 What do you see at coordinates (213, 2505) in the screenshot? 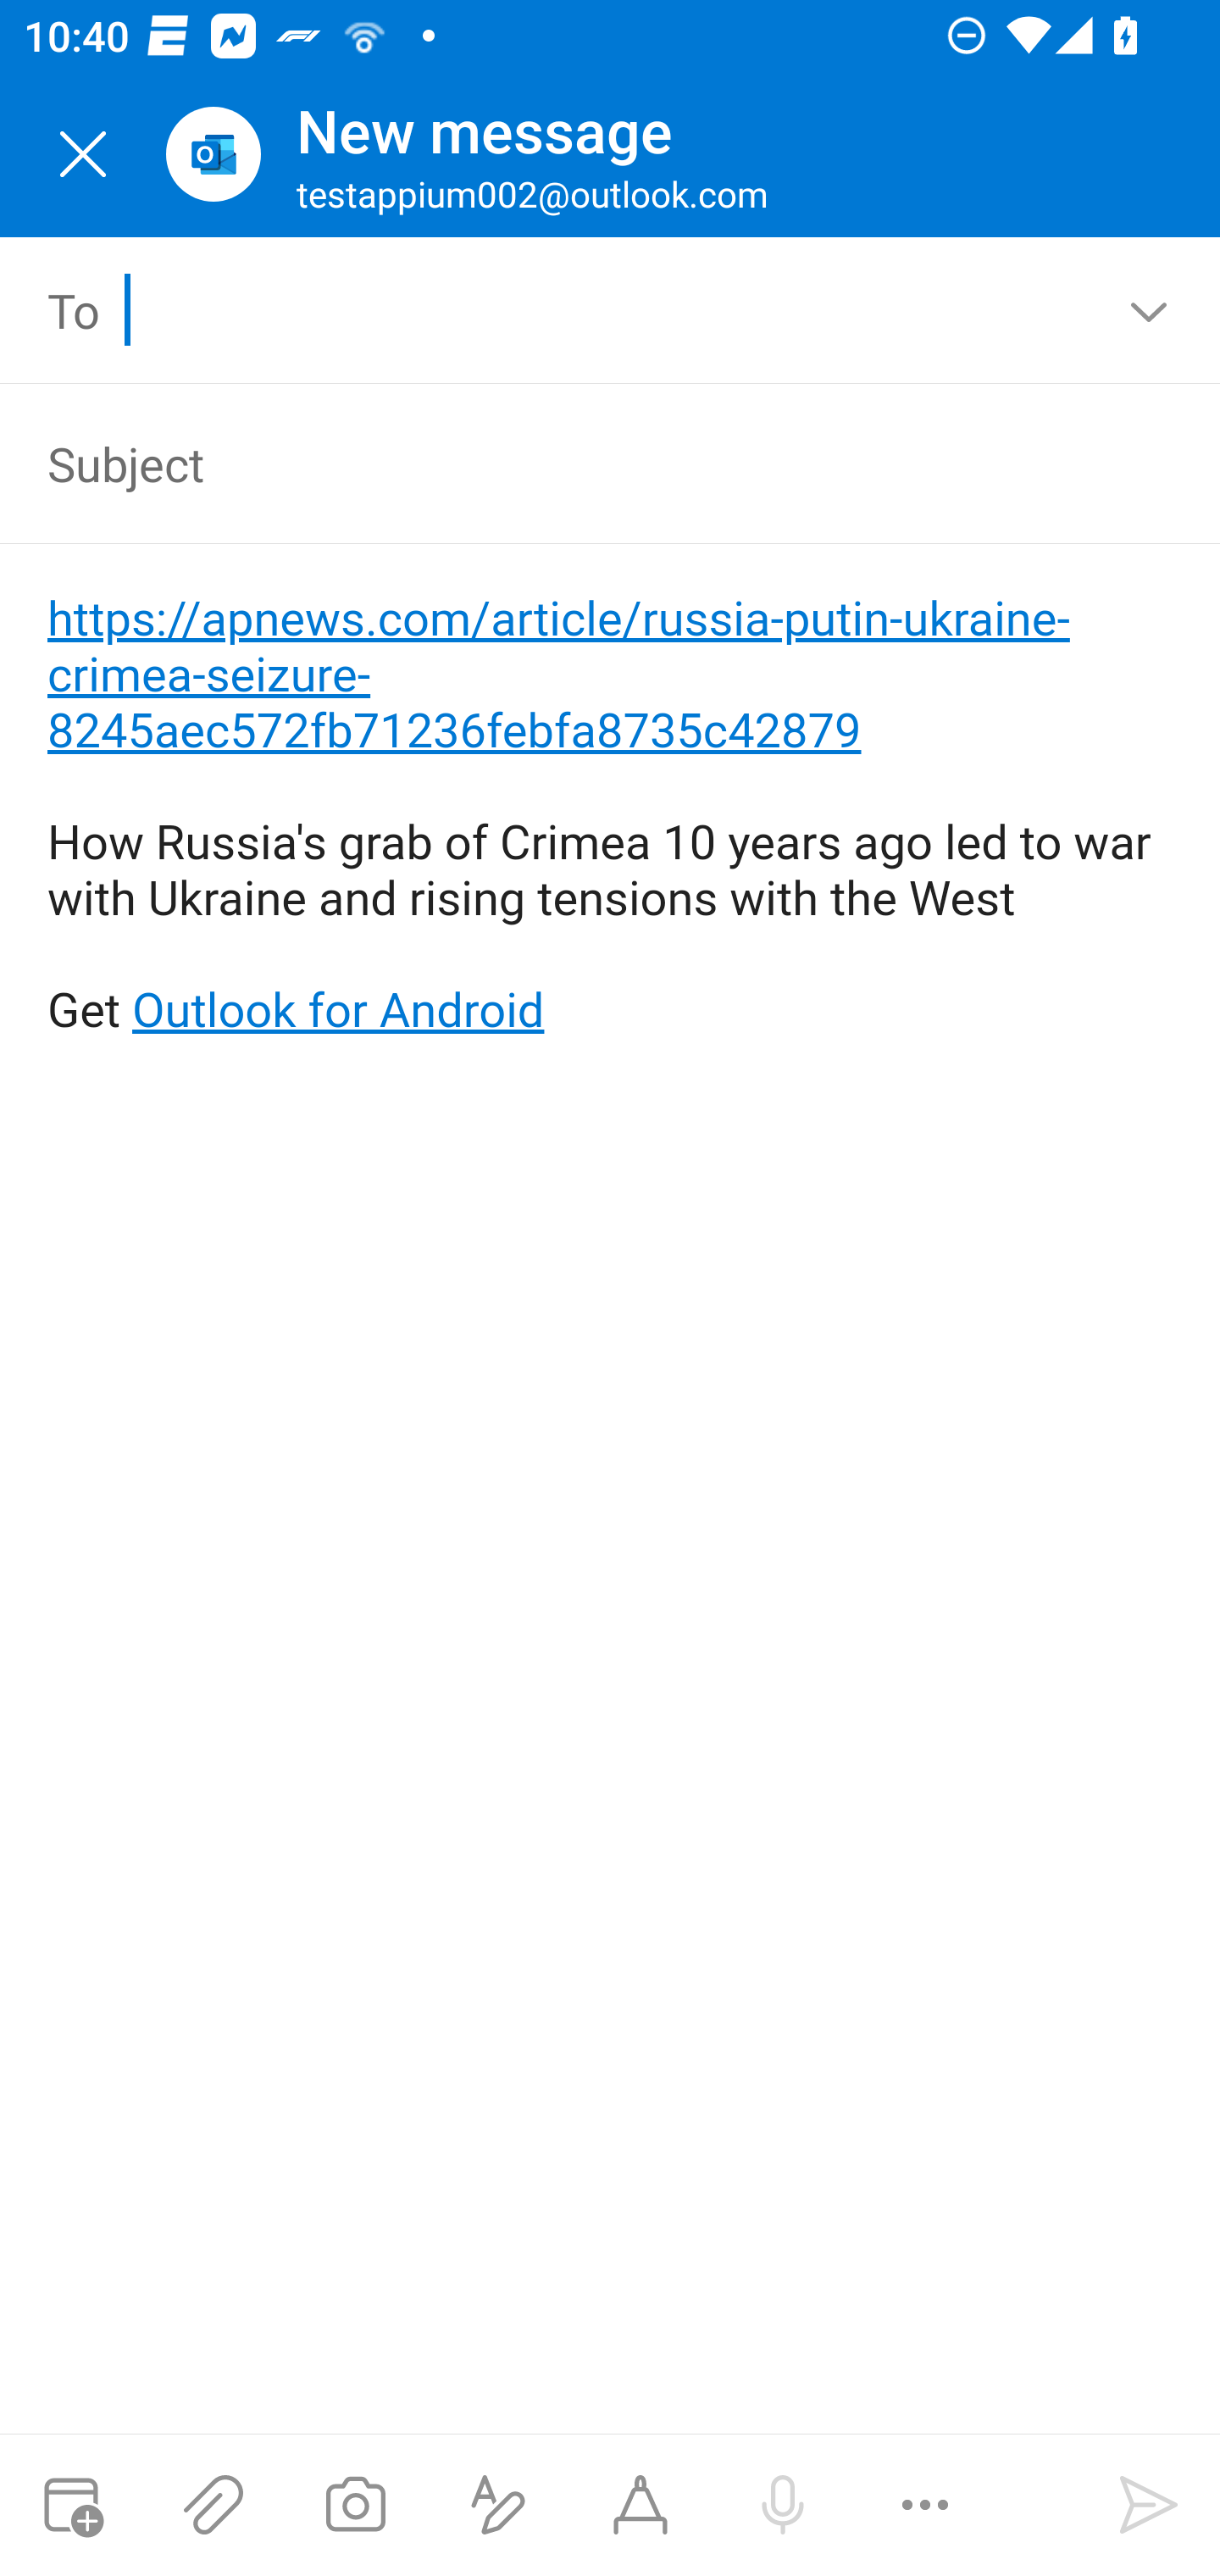
I see `Attach files` at bounding box center [213, 2505].